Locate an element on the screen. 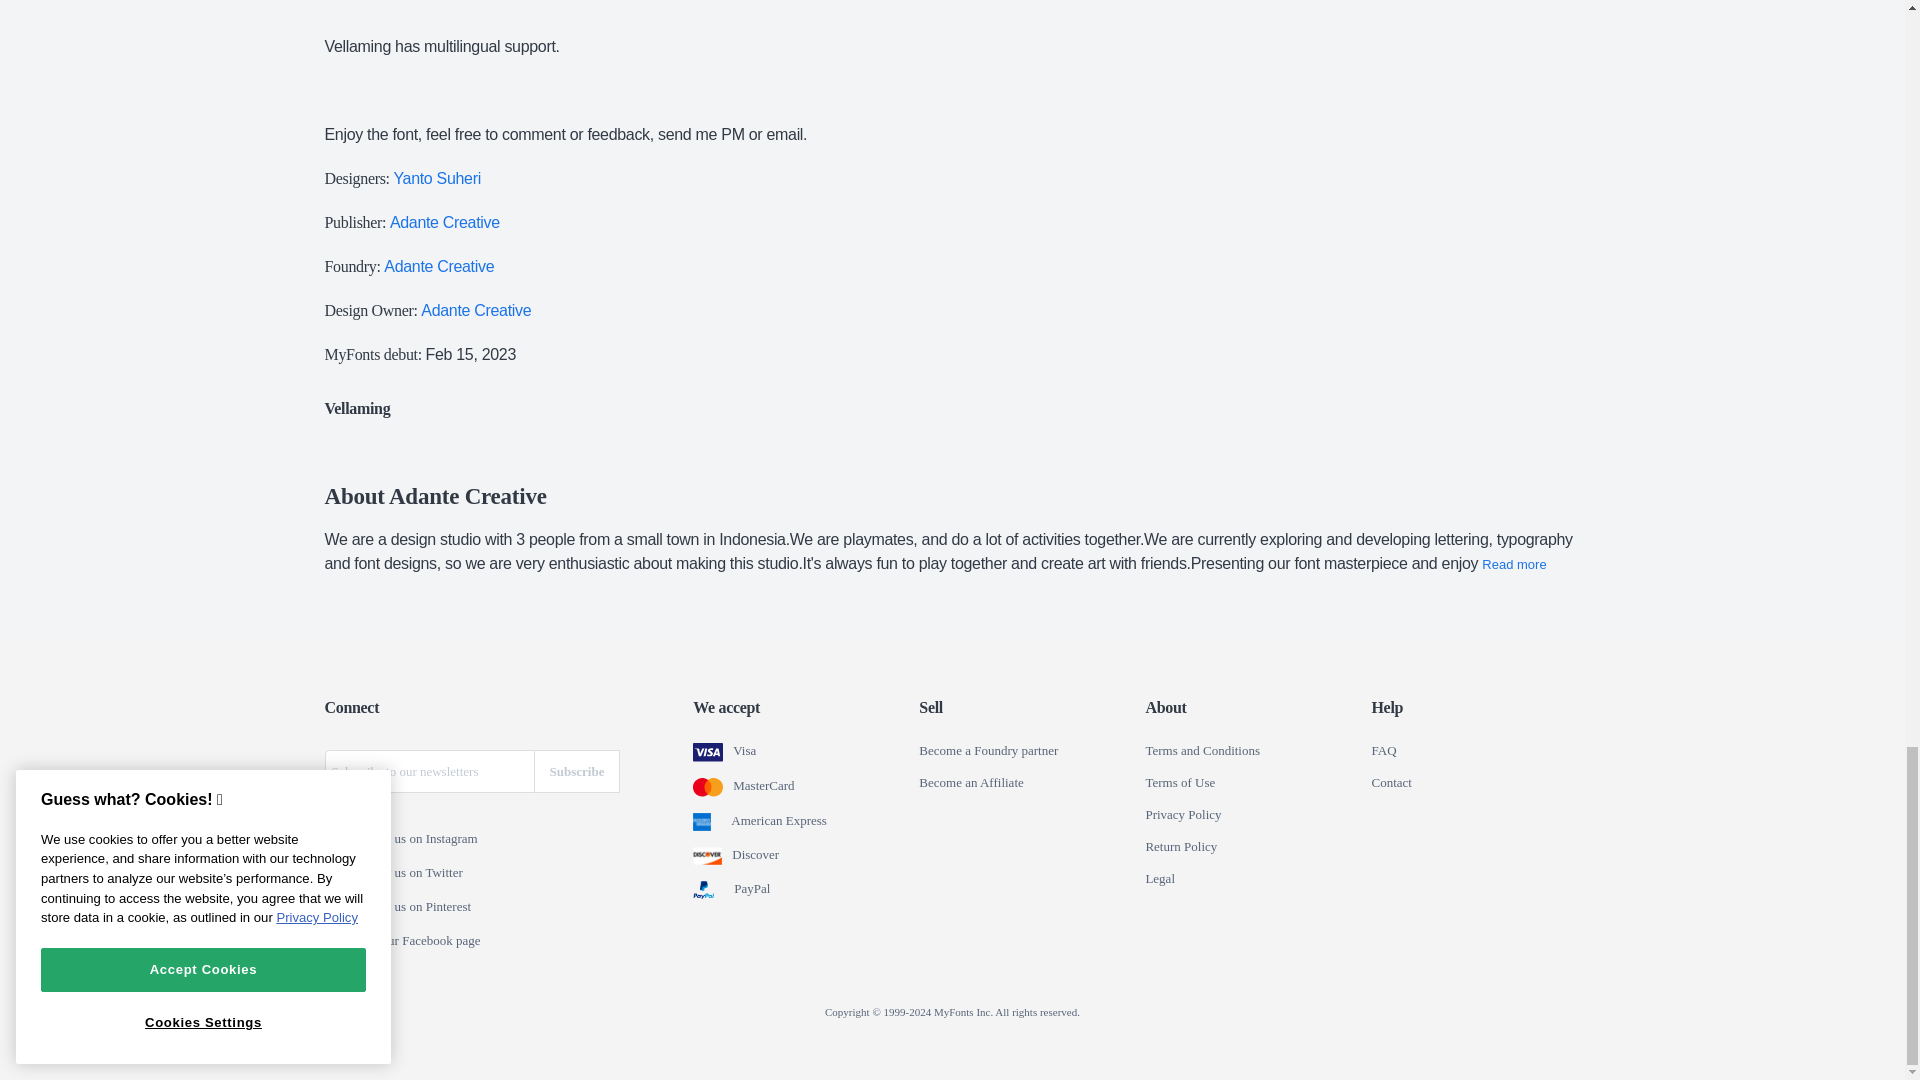 The width and height of the screenshot is (1920, 1080). Follow us on Instagram is located at coordinates (338, 839).